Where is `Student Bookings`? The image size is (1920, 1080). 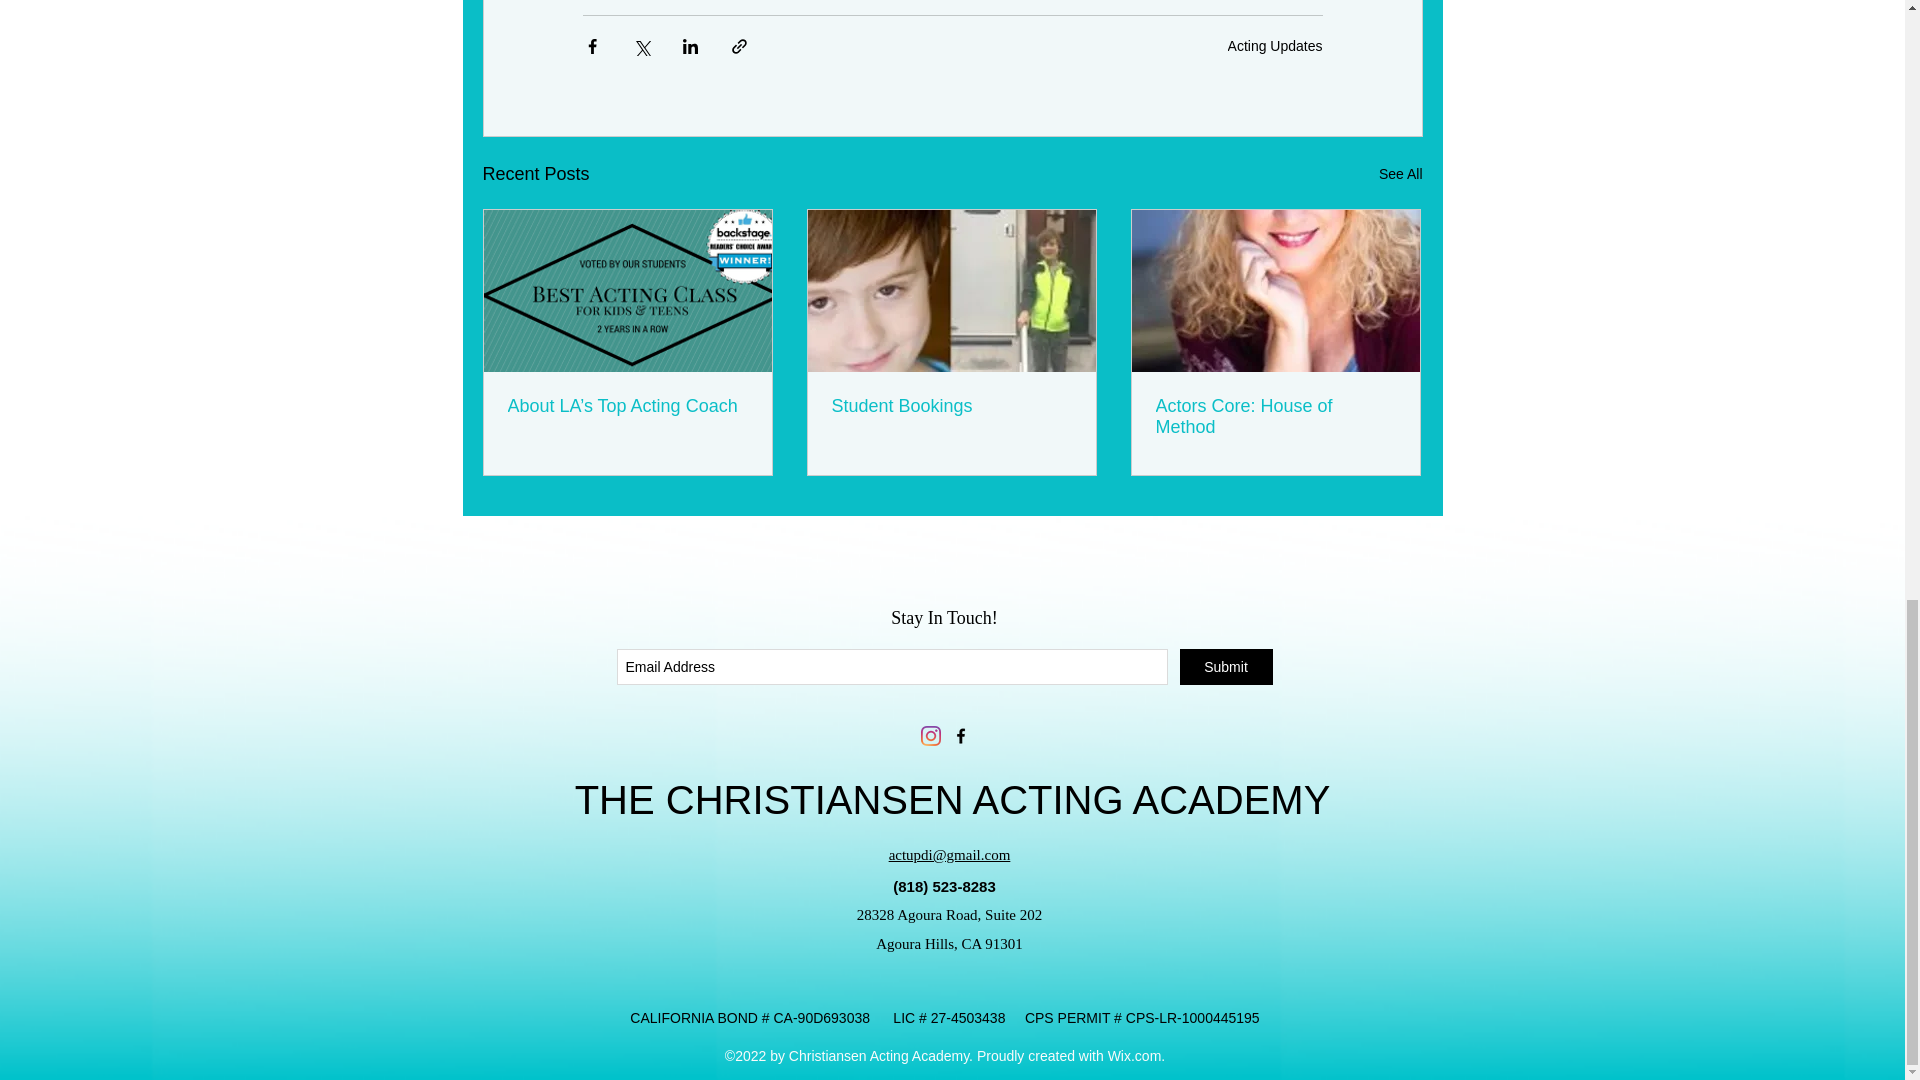
Student Bookings is located at coordinates (951, 406).